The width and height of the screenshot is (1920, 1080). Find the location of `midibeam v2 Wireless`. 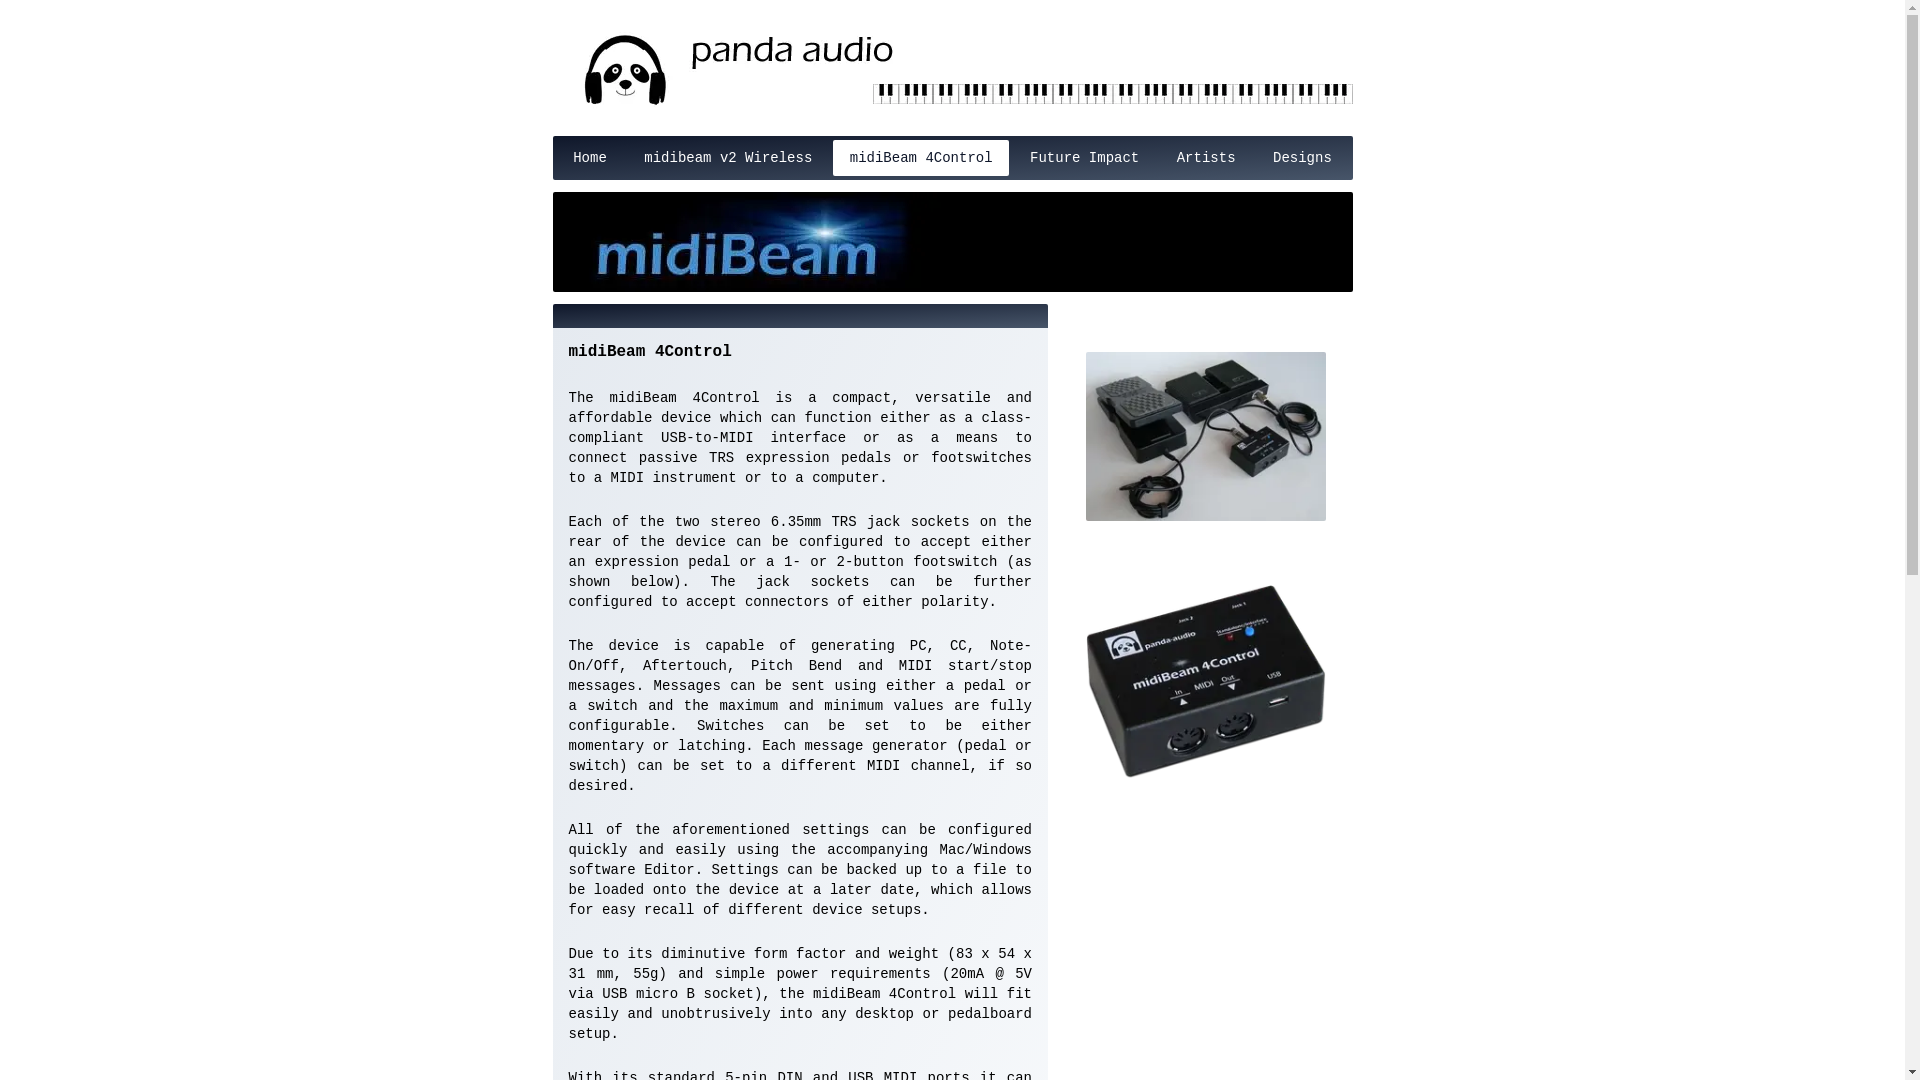

midibeam v2 Wireless is located at coordinates (728, 158).